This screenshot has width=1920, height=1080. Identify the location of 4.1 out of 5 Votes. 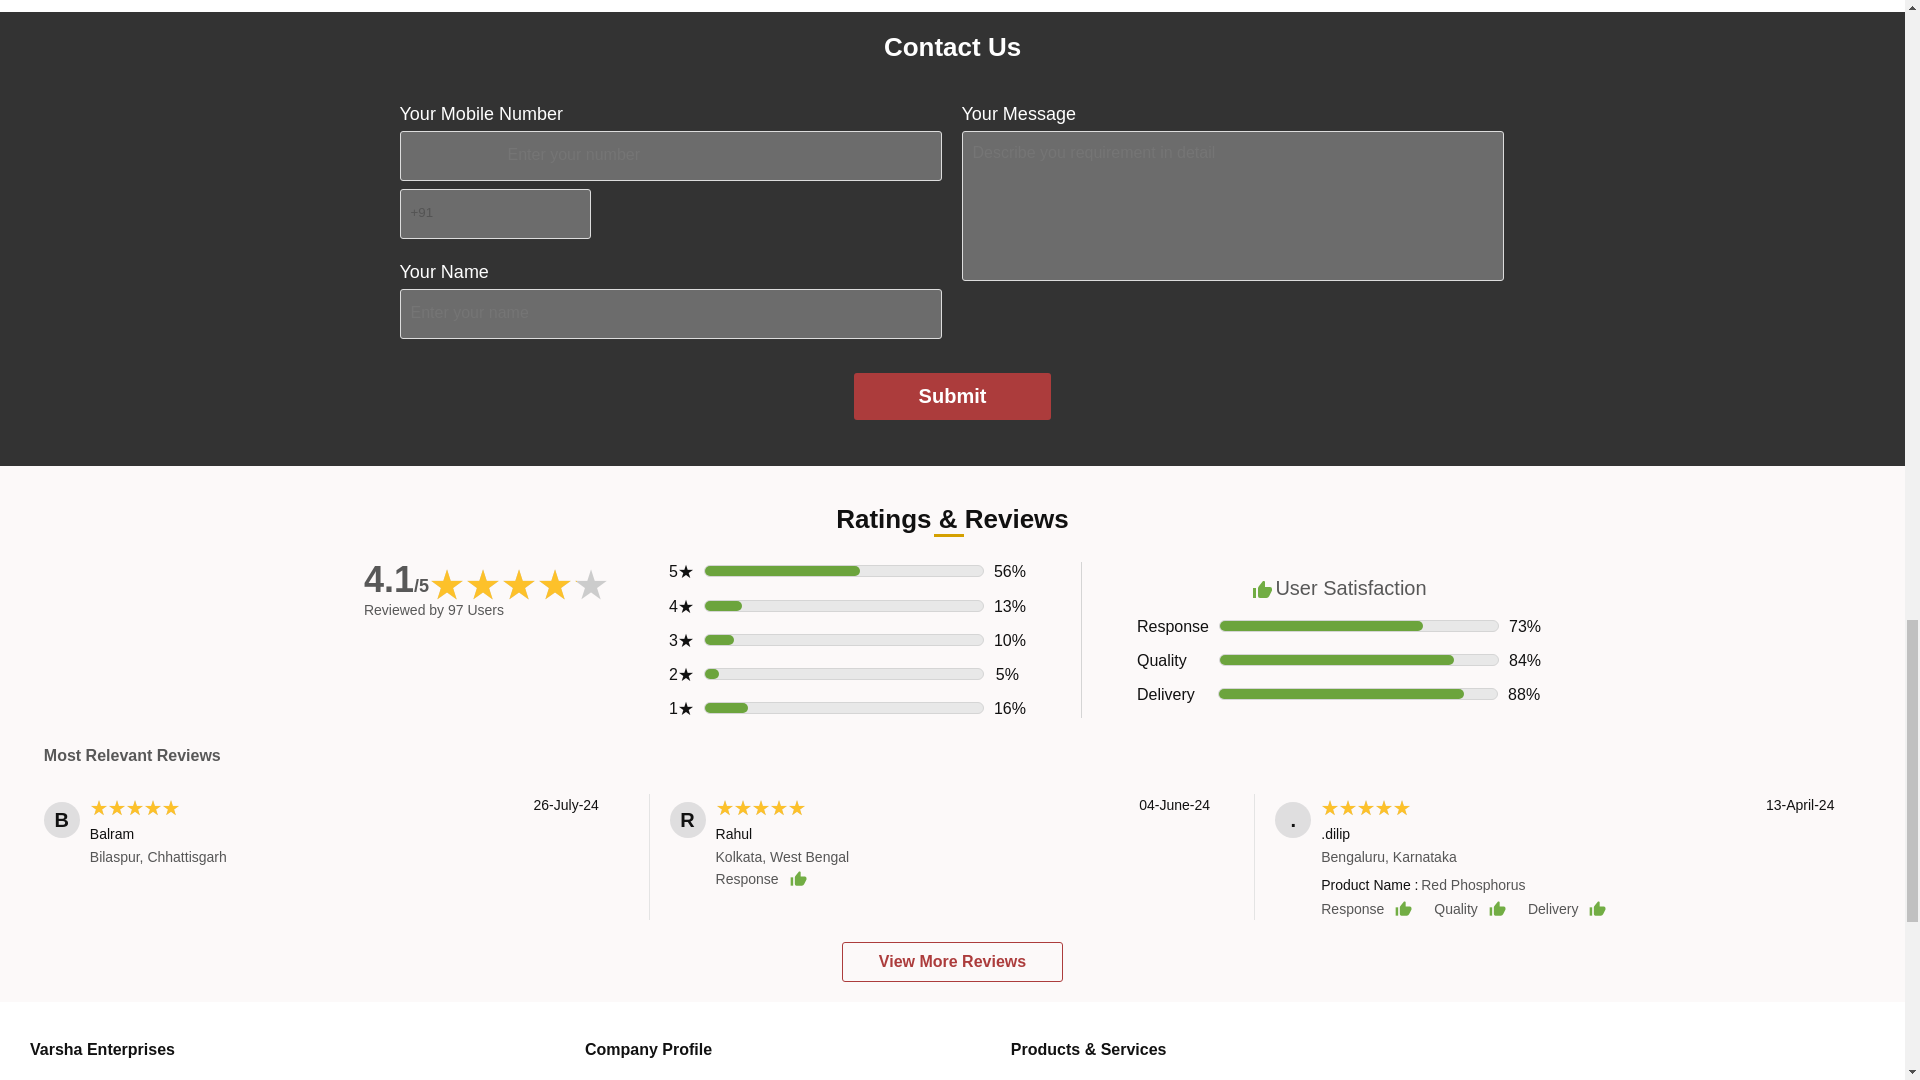
(396, 580).